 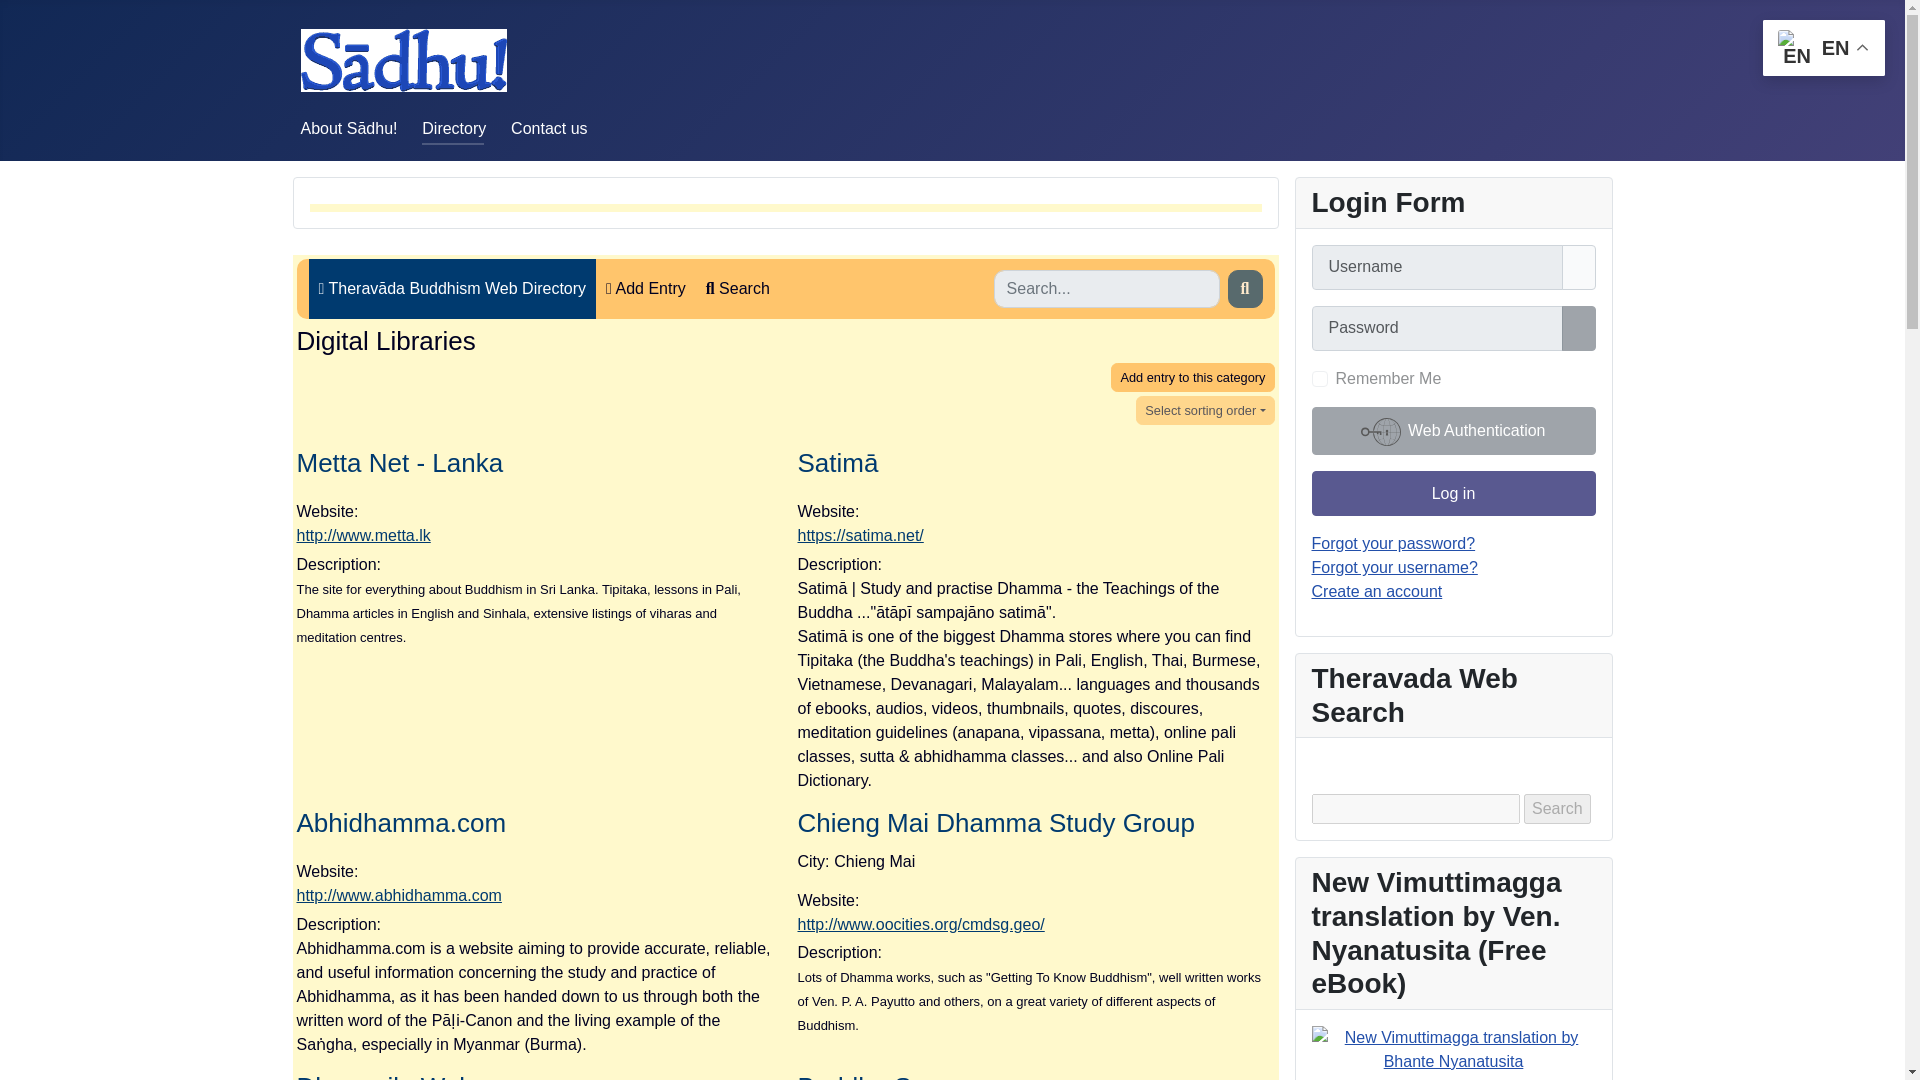 I want to click on Add entry to this category, so click(x=1192, y=377).